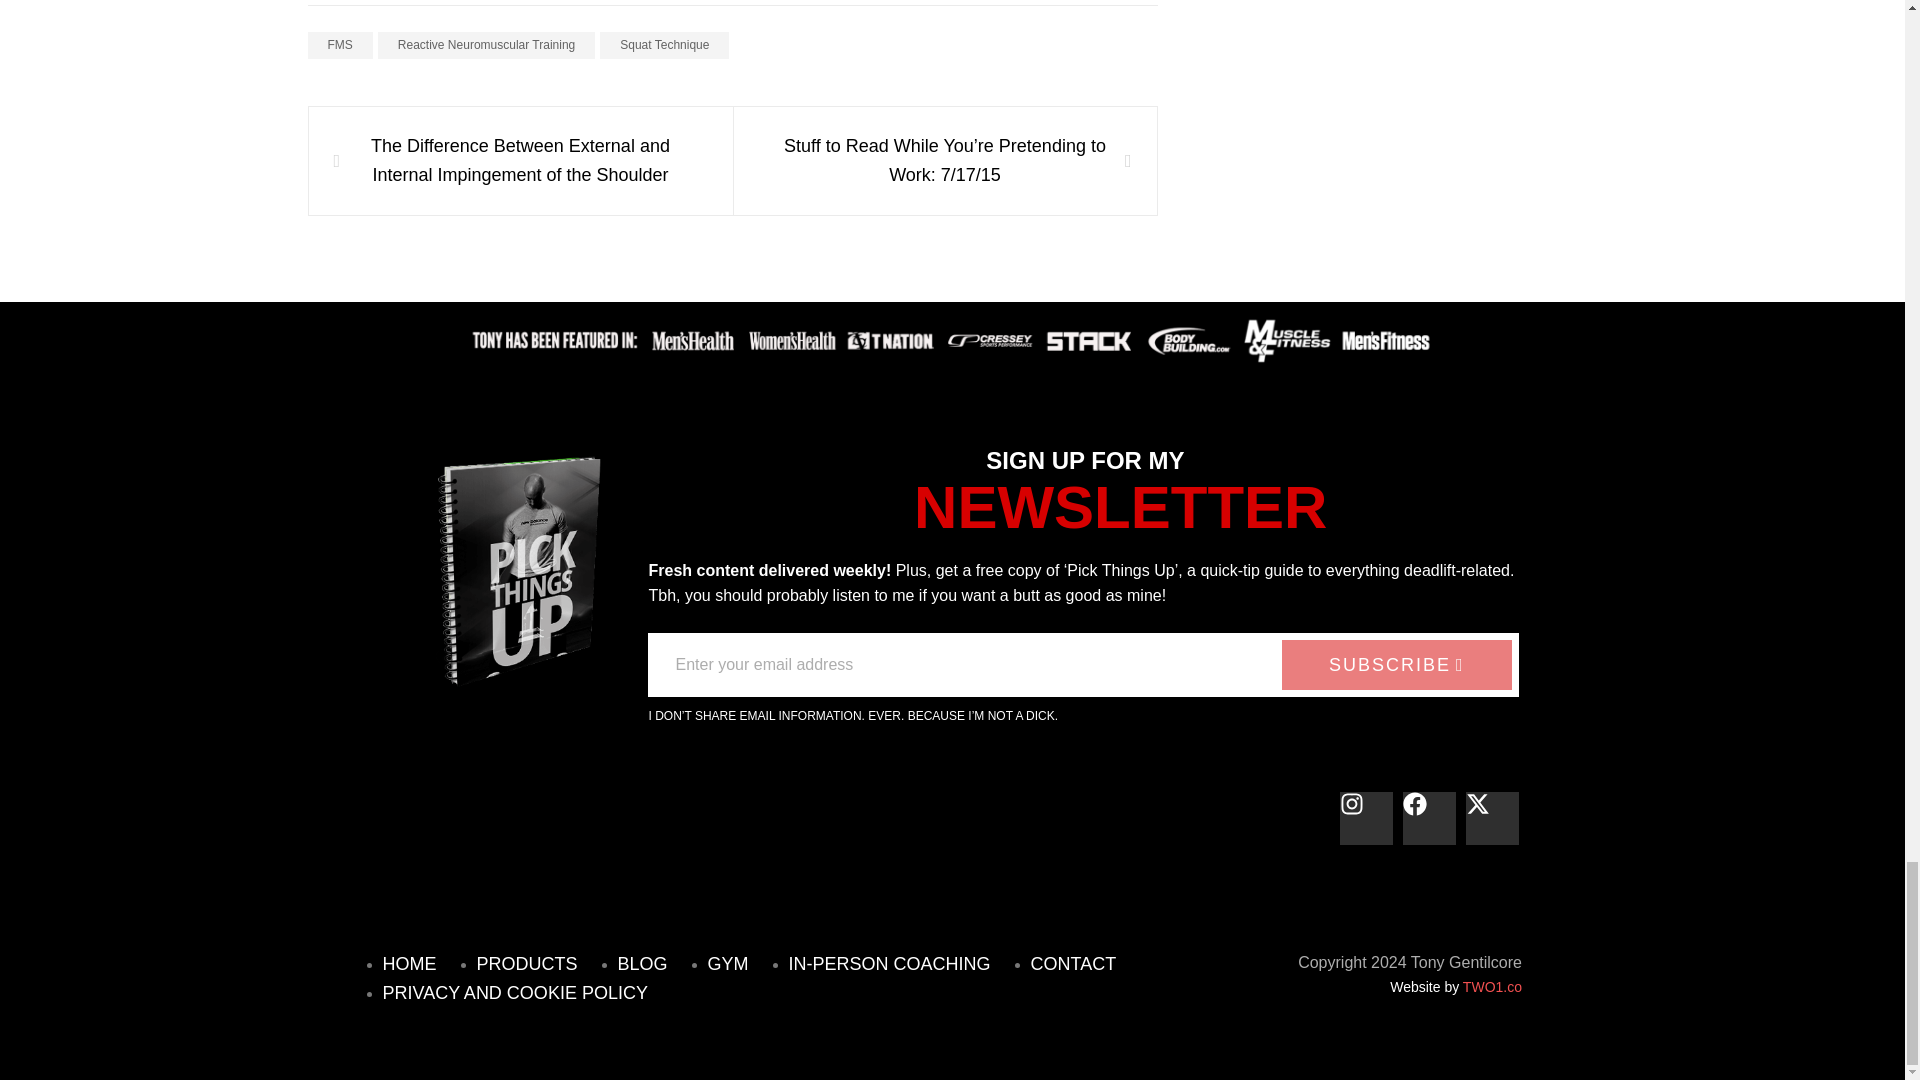 Image resolution: width=1920 pixels, height=1080 pixels. Describe the element at coordinates (340, 46) in the screenshot. I see `FMS` at that location.